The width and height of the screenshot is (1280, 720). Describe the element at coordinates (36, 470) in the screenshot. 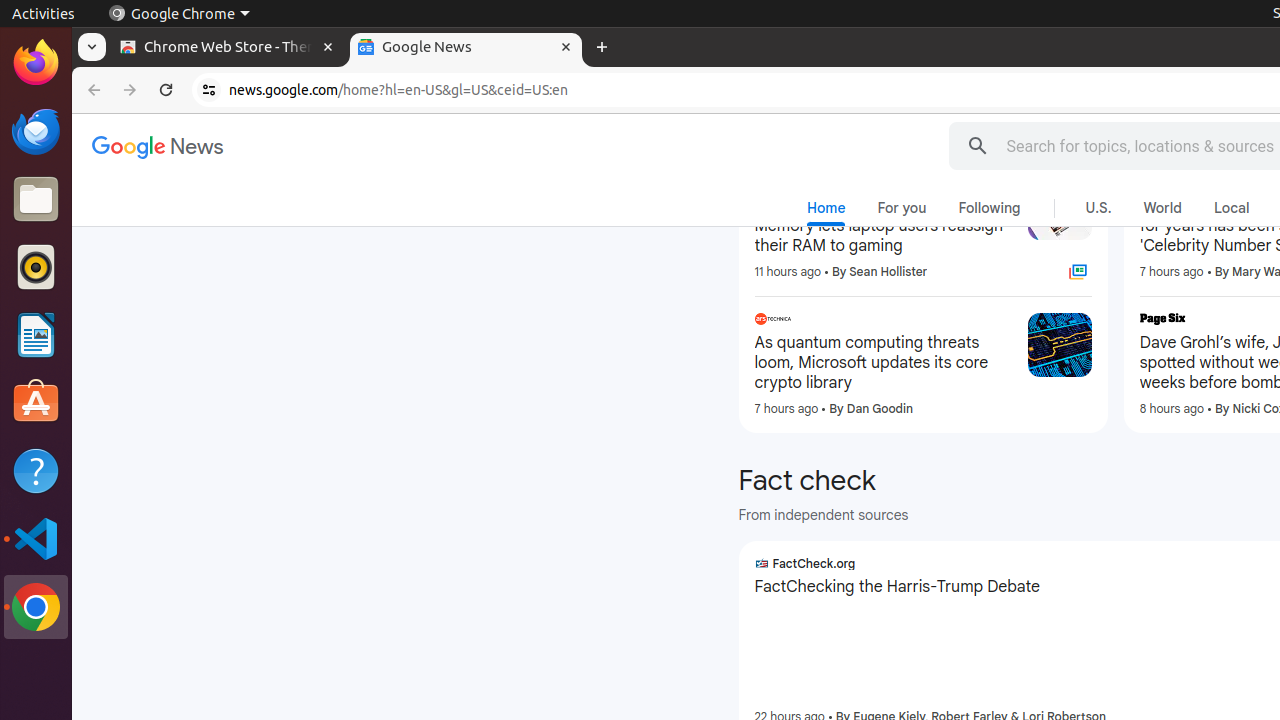

I see `Help` at that location.